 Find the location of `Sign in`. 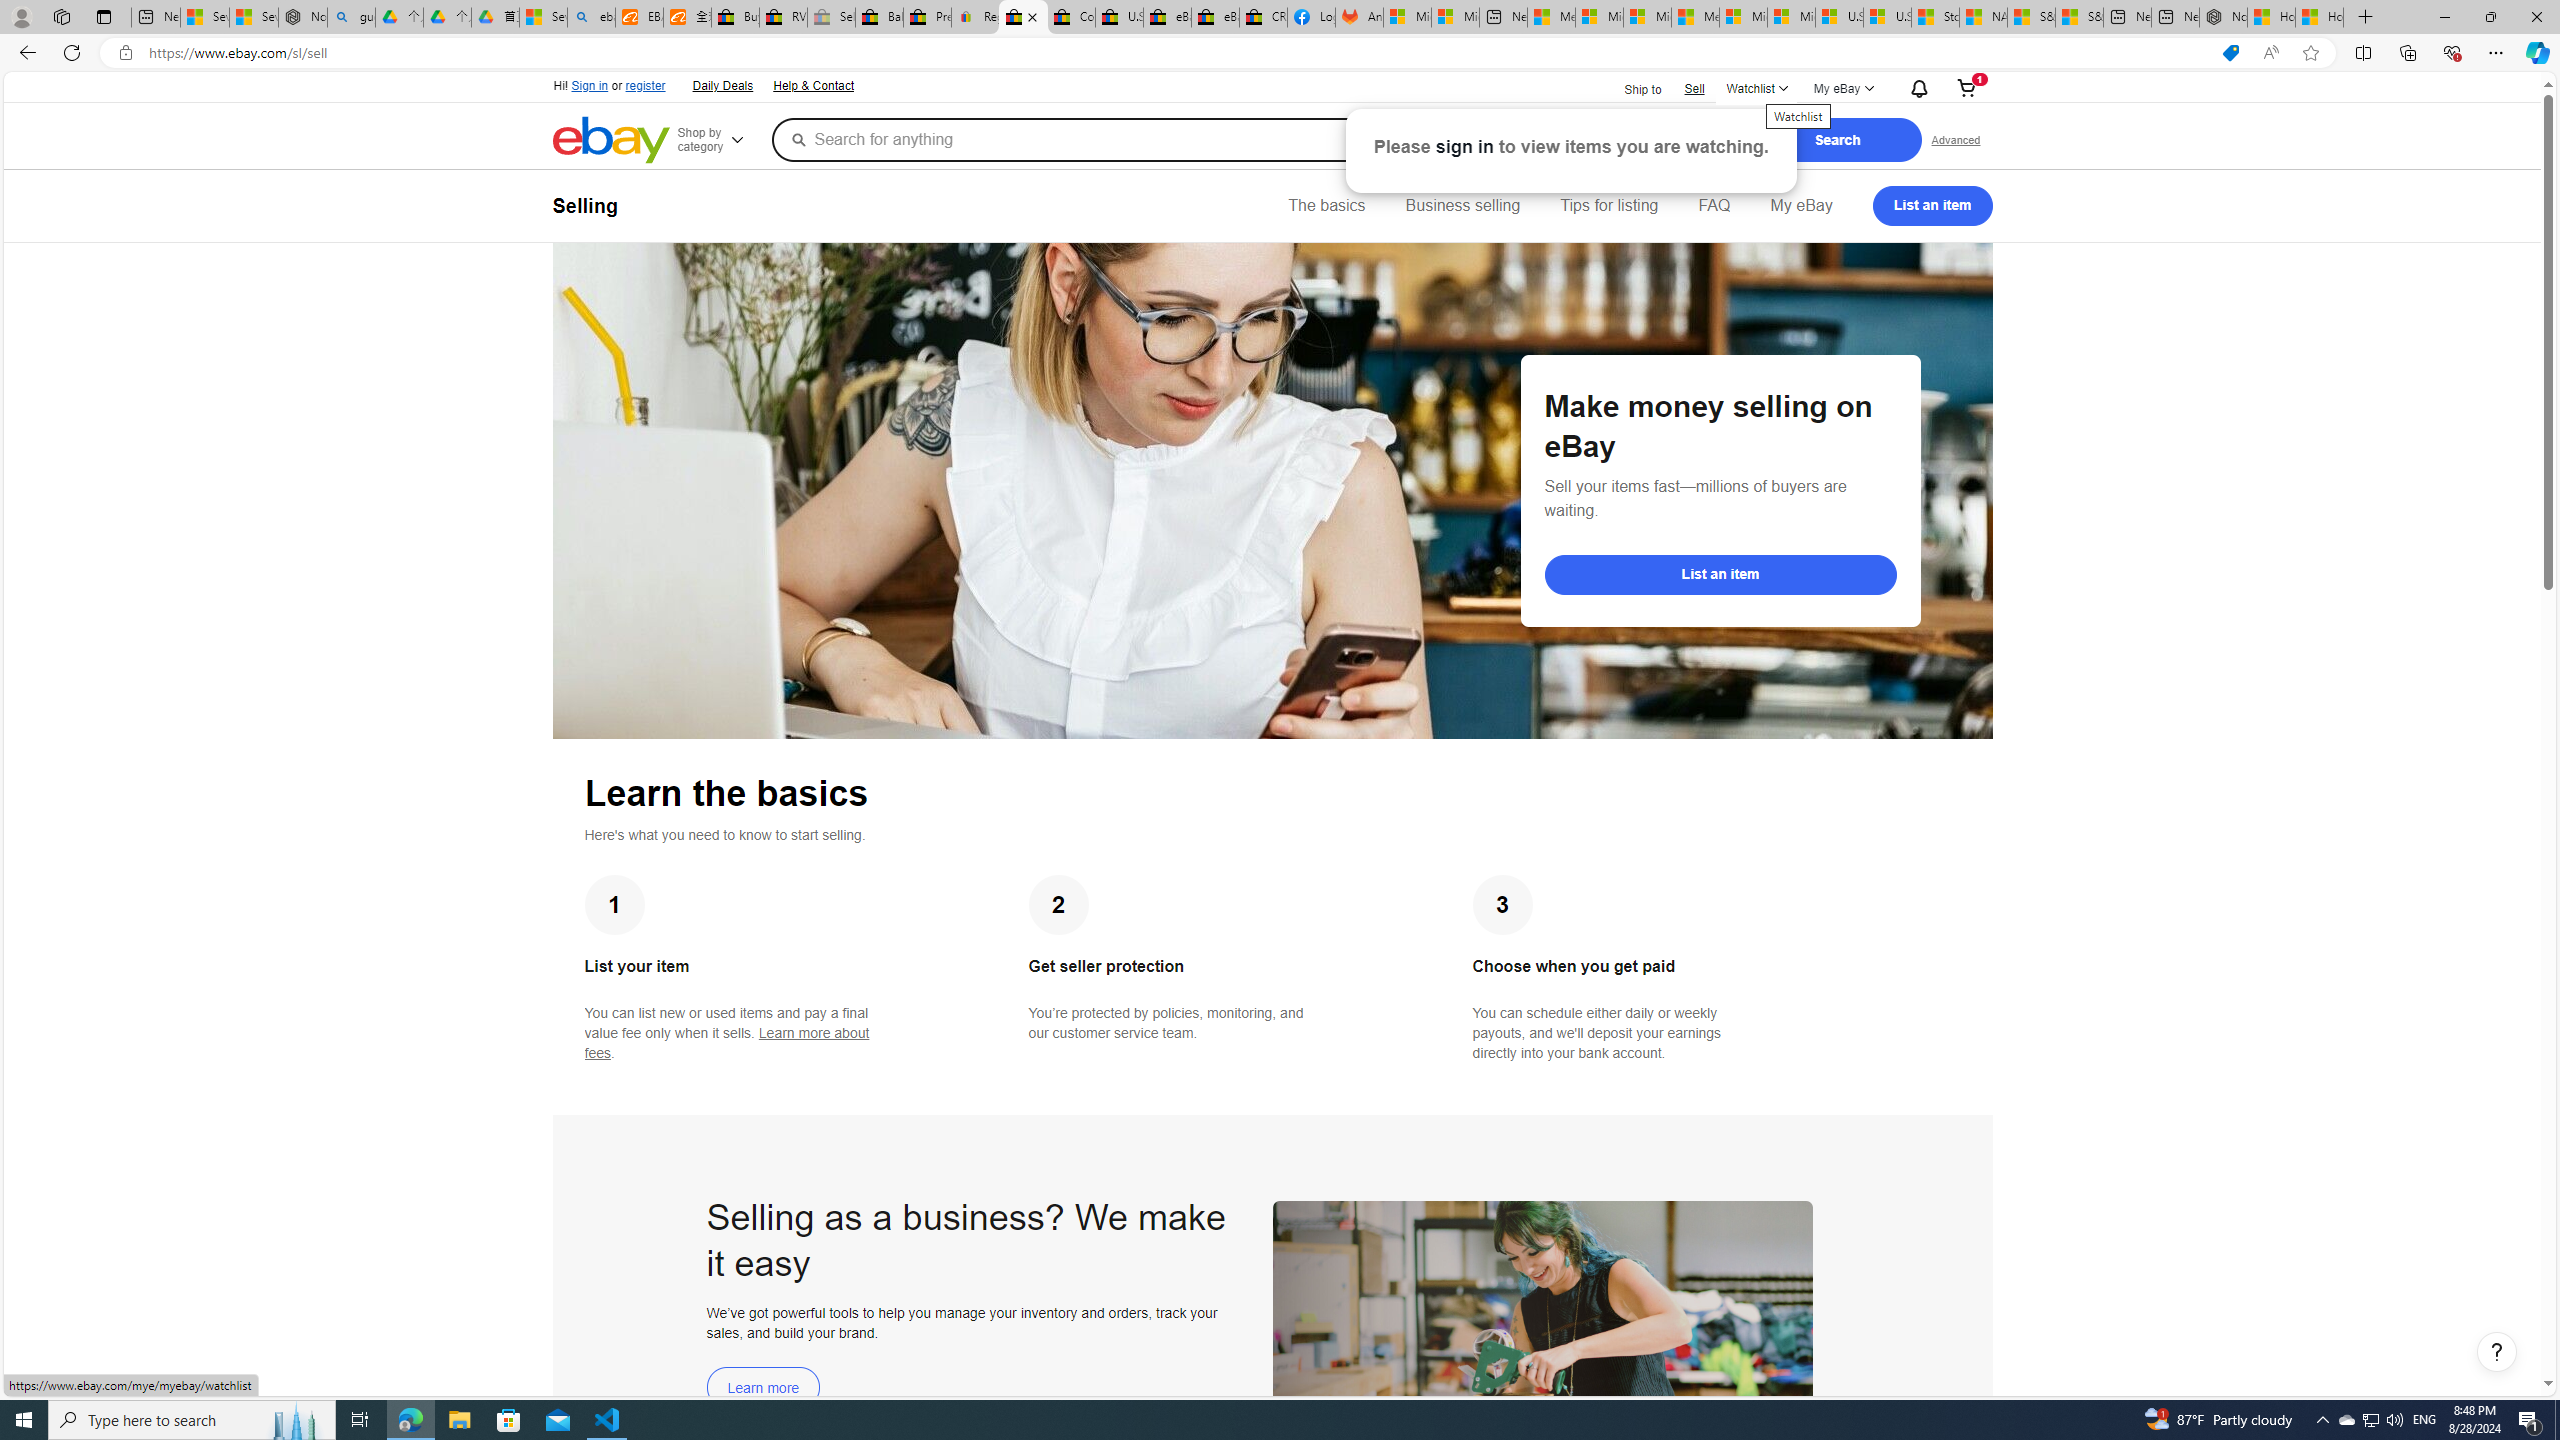

Sign in is located at coordinates (590, 86).